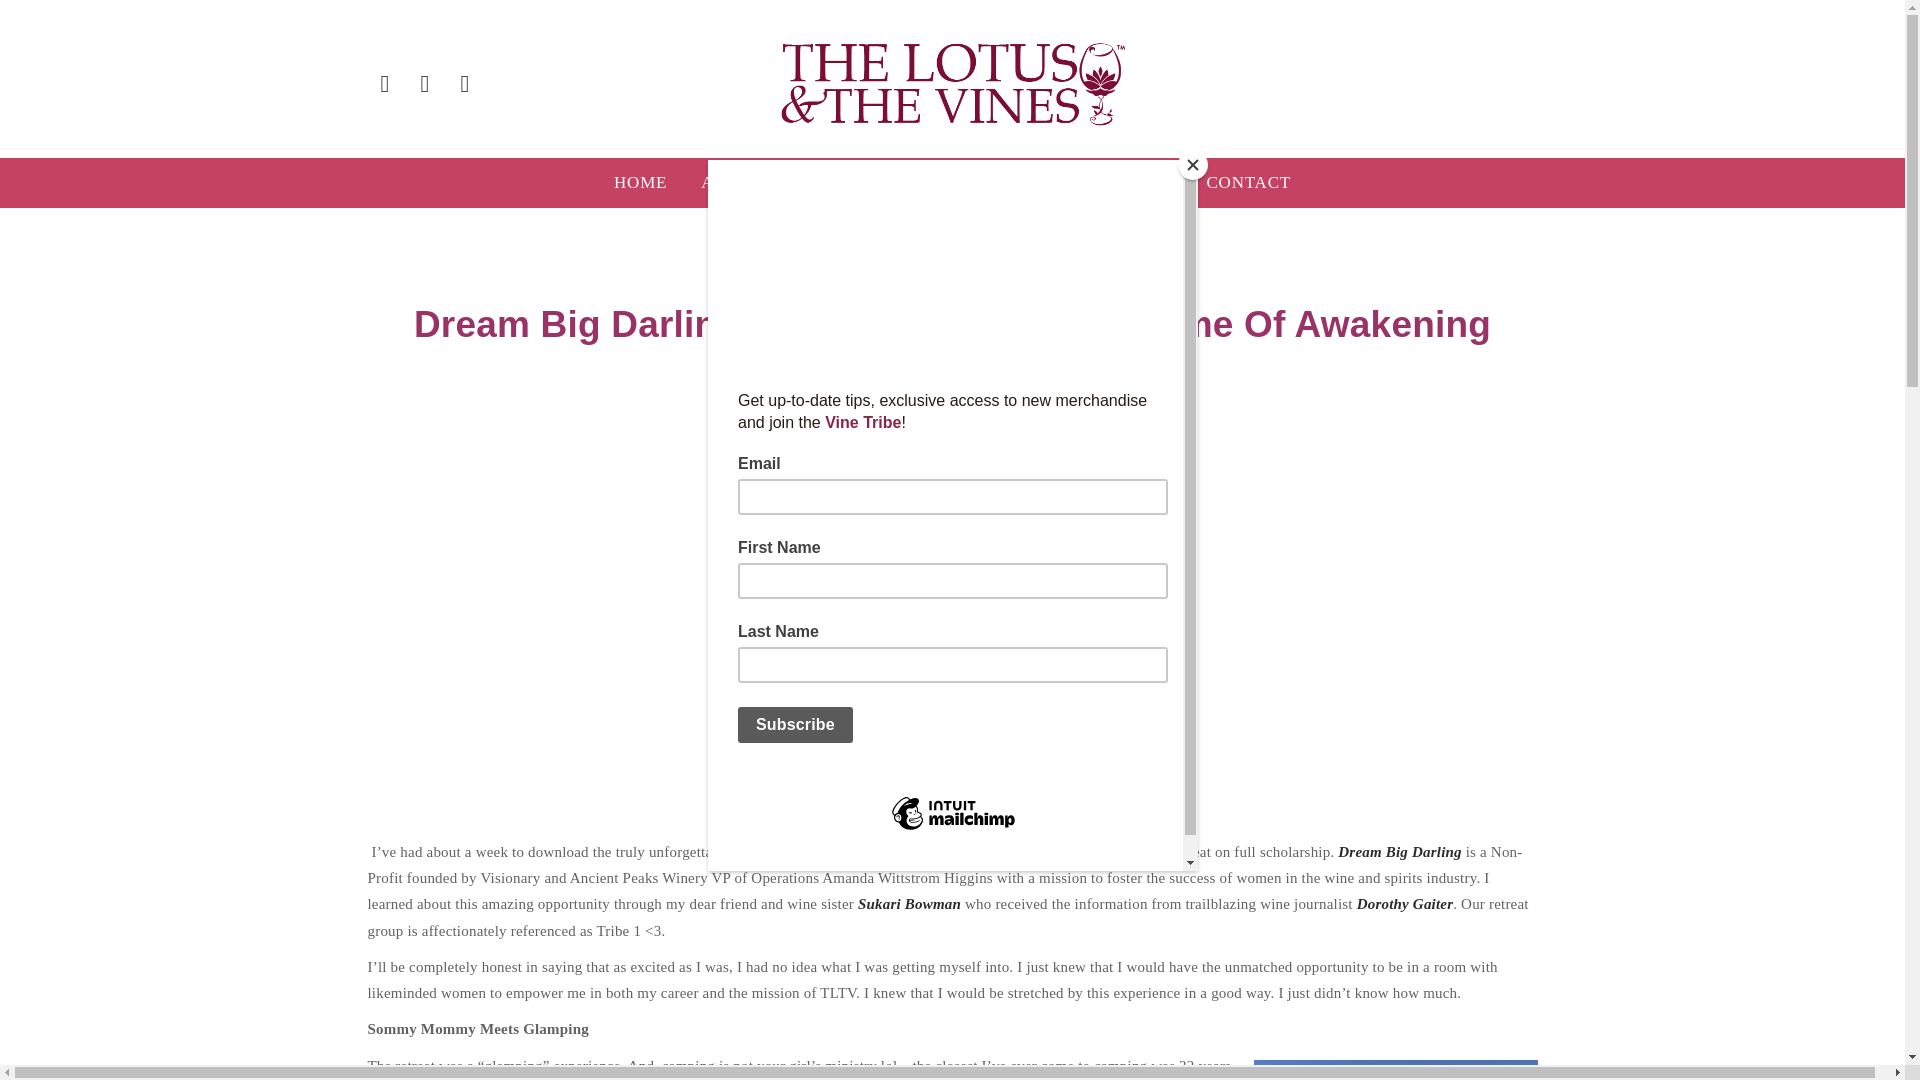 The height and width of the screenshot is (1080, 1920). What do you see at coordinates (640, 182) in the screenshot?
I see `HOME` at bounding box center [640, 182].